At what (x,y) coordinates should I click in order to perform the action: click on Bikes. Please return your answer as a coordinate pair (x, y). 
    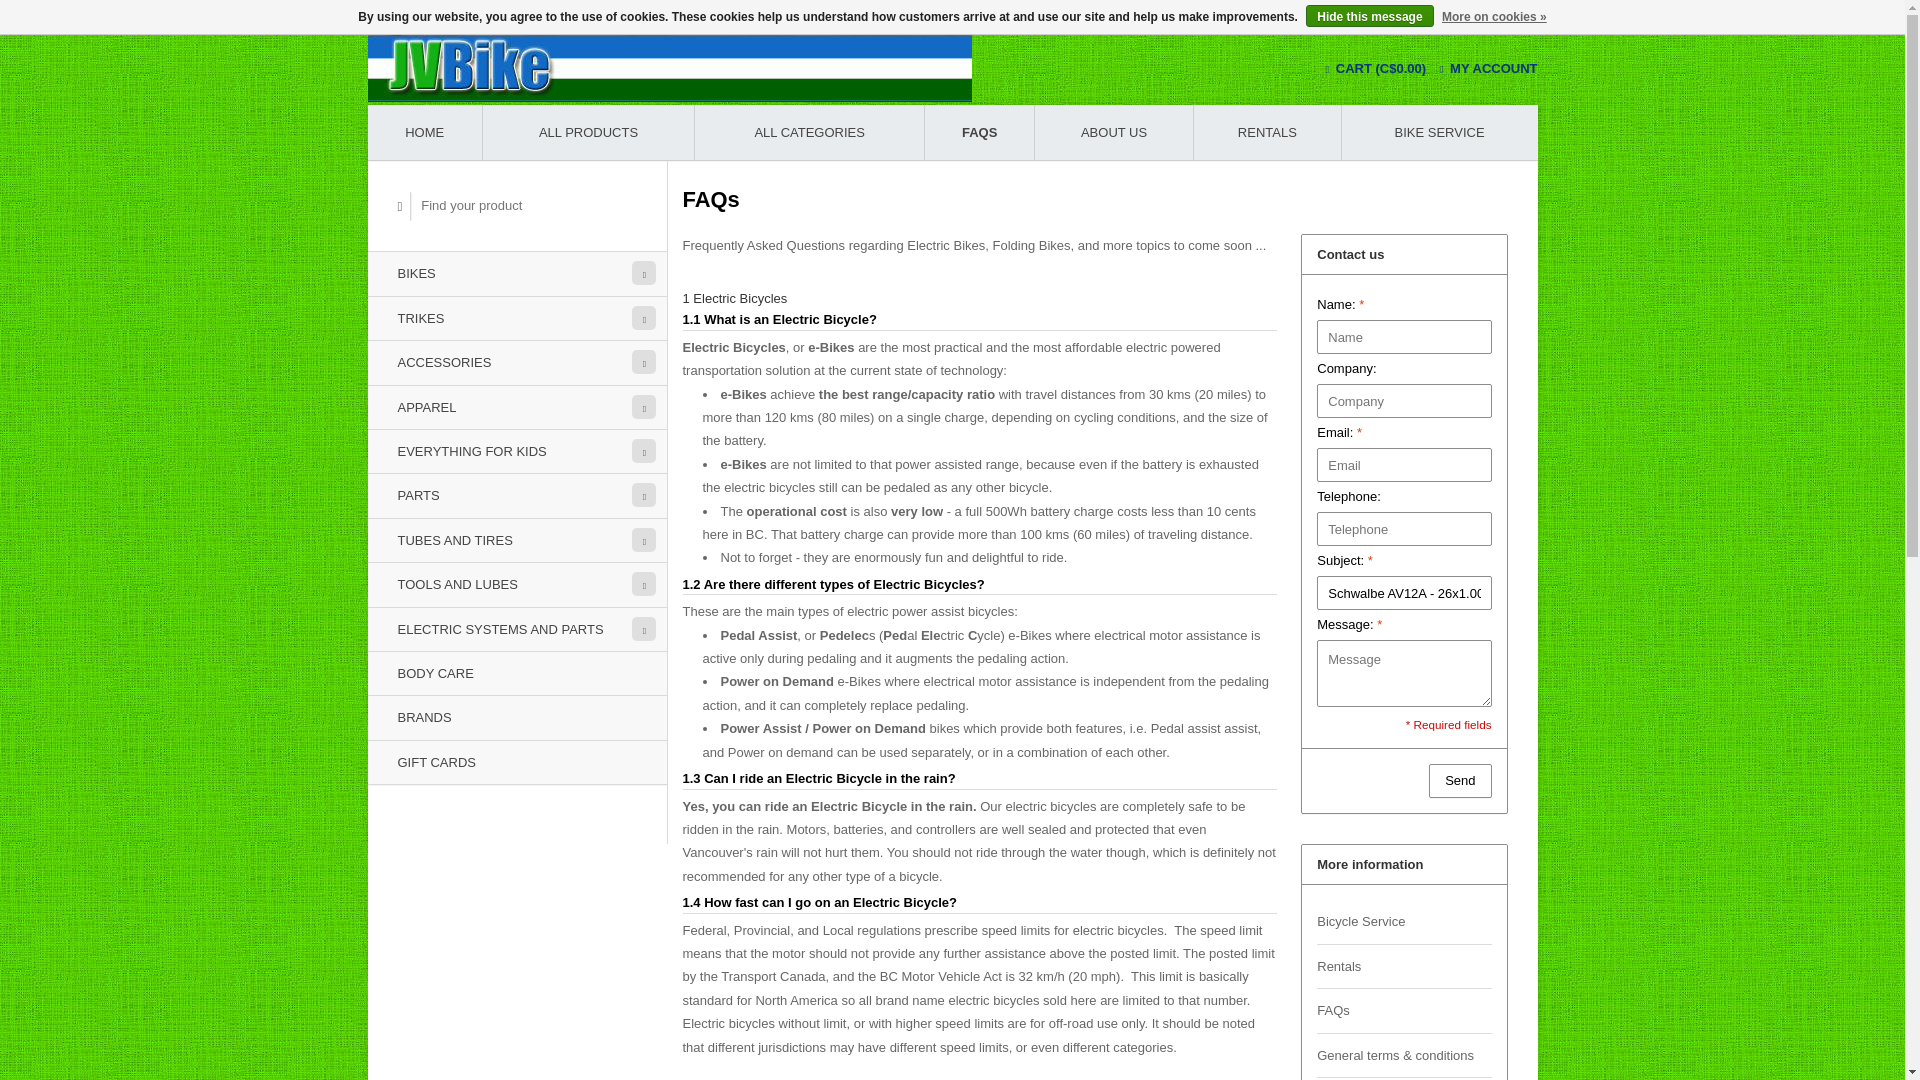
    Looking at the image, I should click on (517, 272).